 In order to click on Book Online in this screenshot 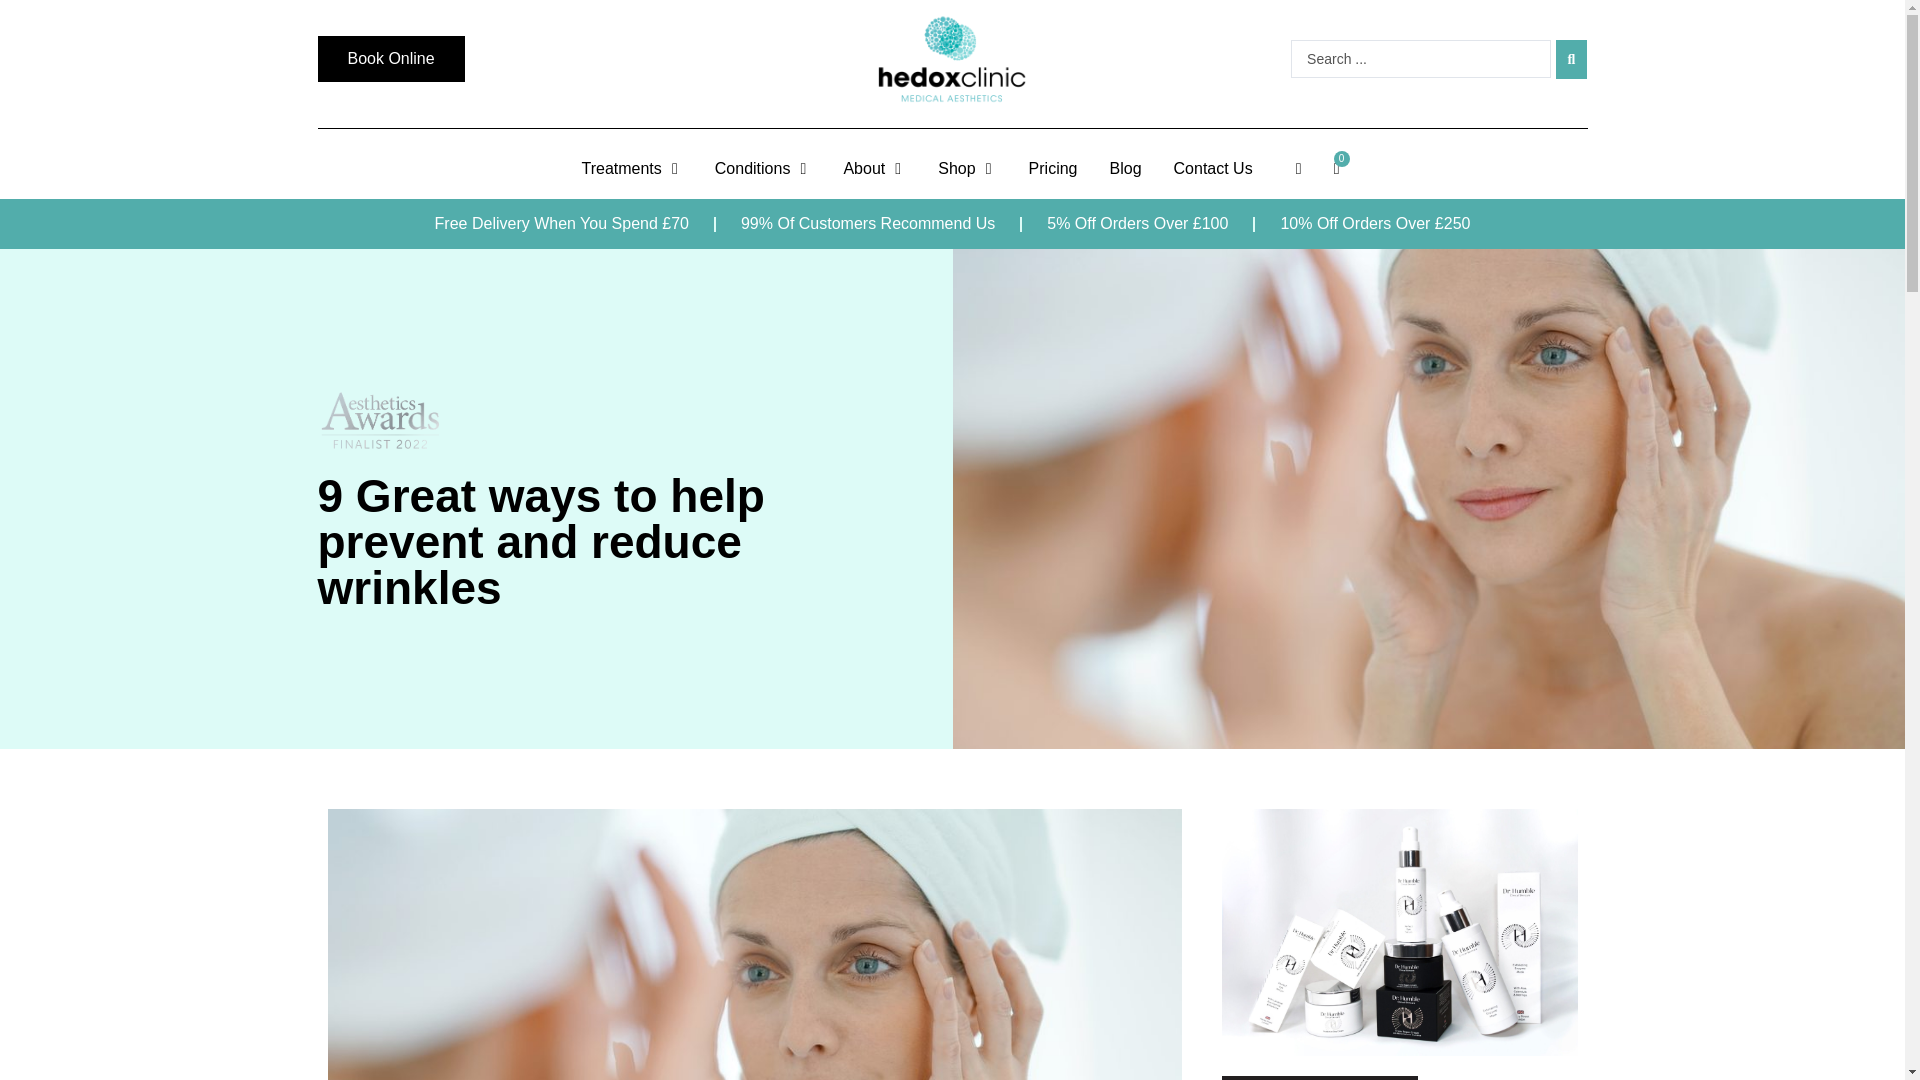, I will do `click(391, 58)`.